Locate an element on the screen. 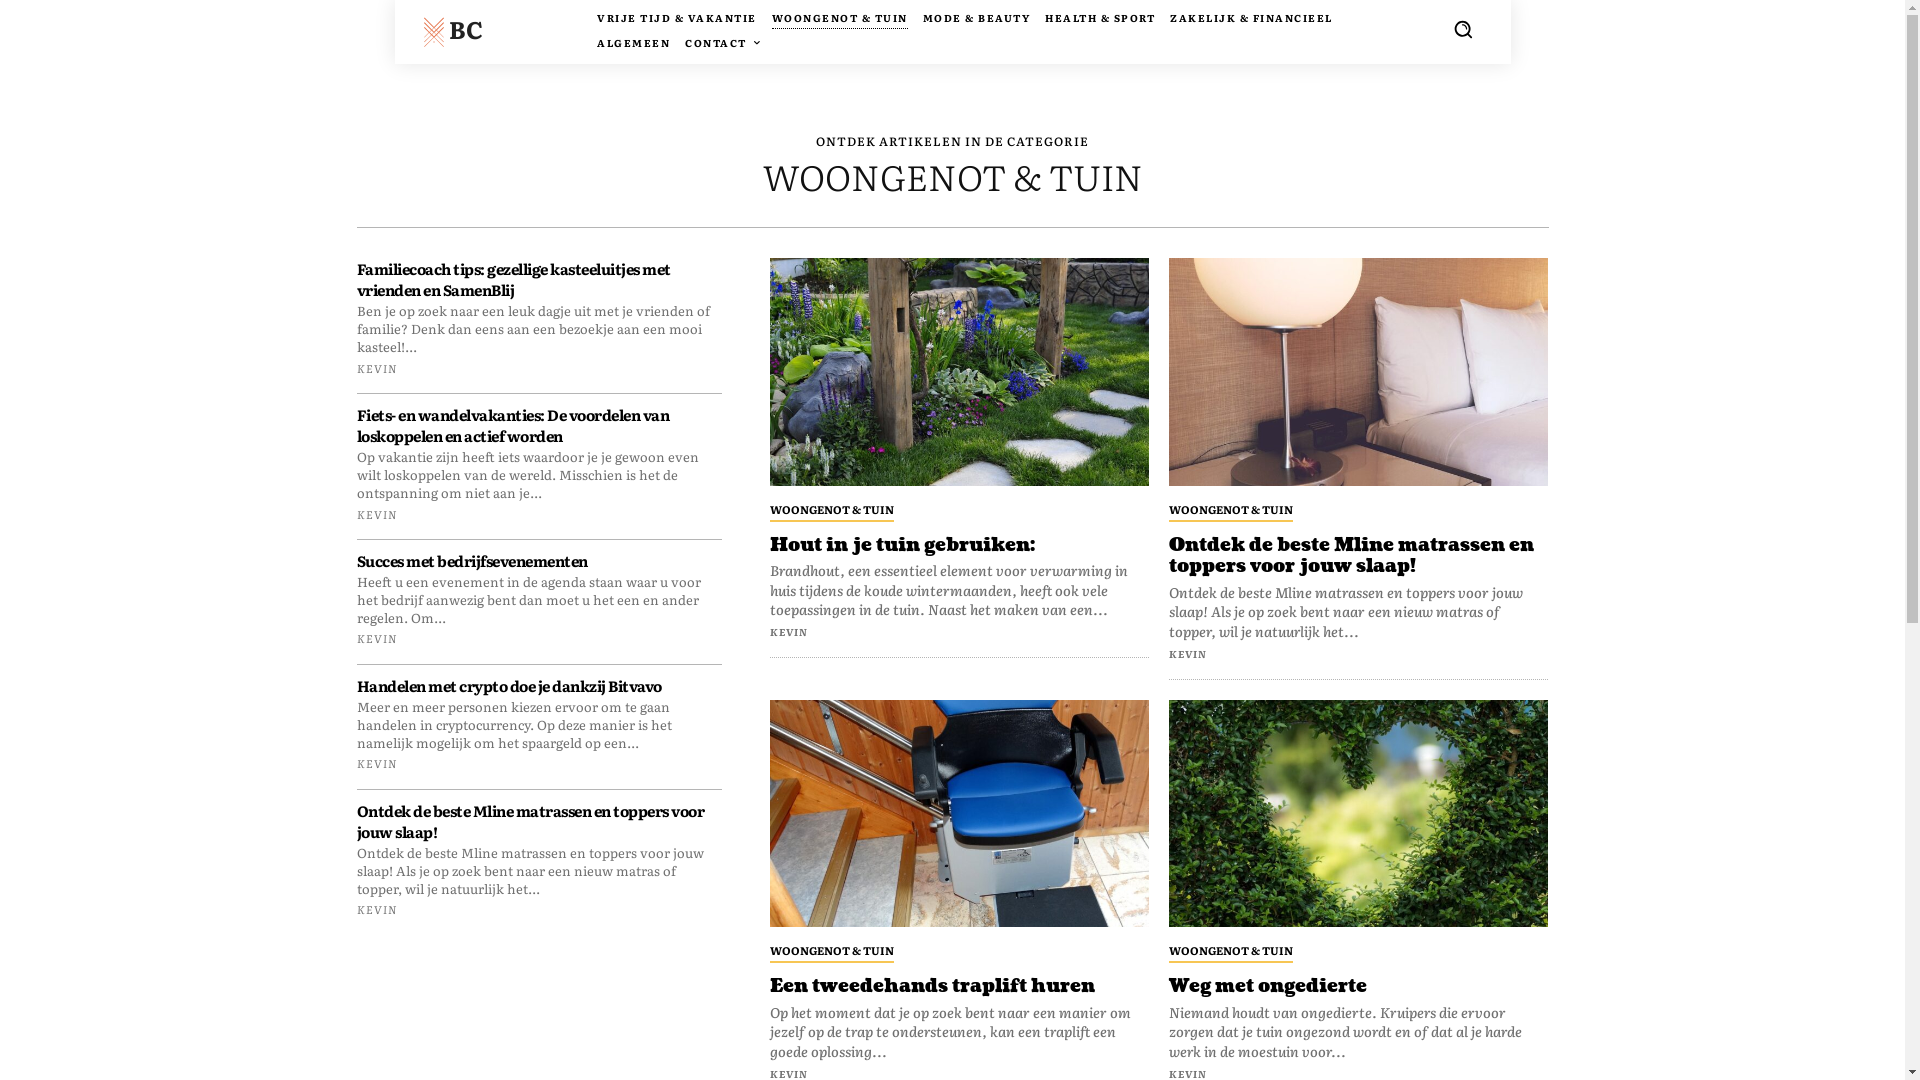  MODE & BEAUTY is located at coordinates (977, 18).